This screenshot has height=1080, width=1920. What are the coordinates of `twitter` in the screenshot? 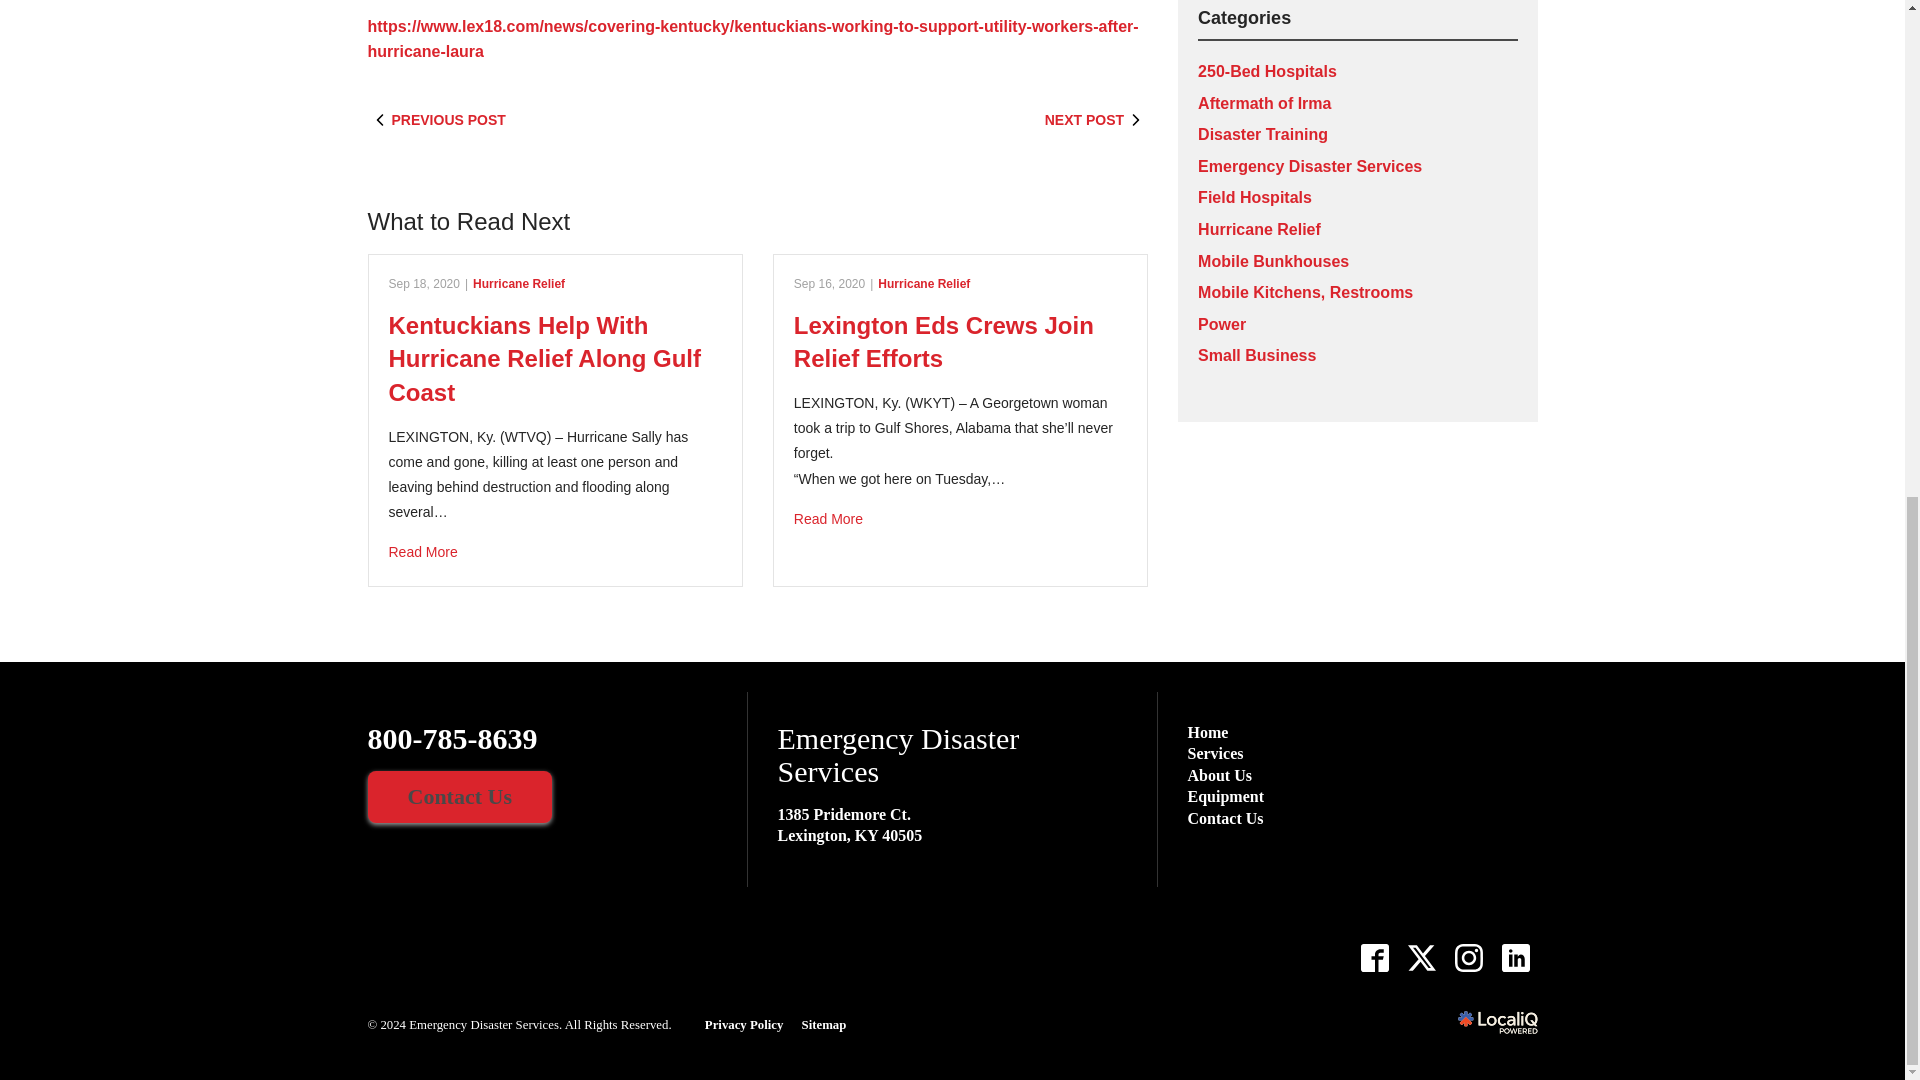 It's located at (1421, 958).